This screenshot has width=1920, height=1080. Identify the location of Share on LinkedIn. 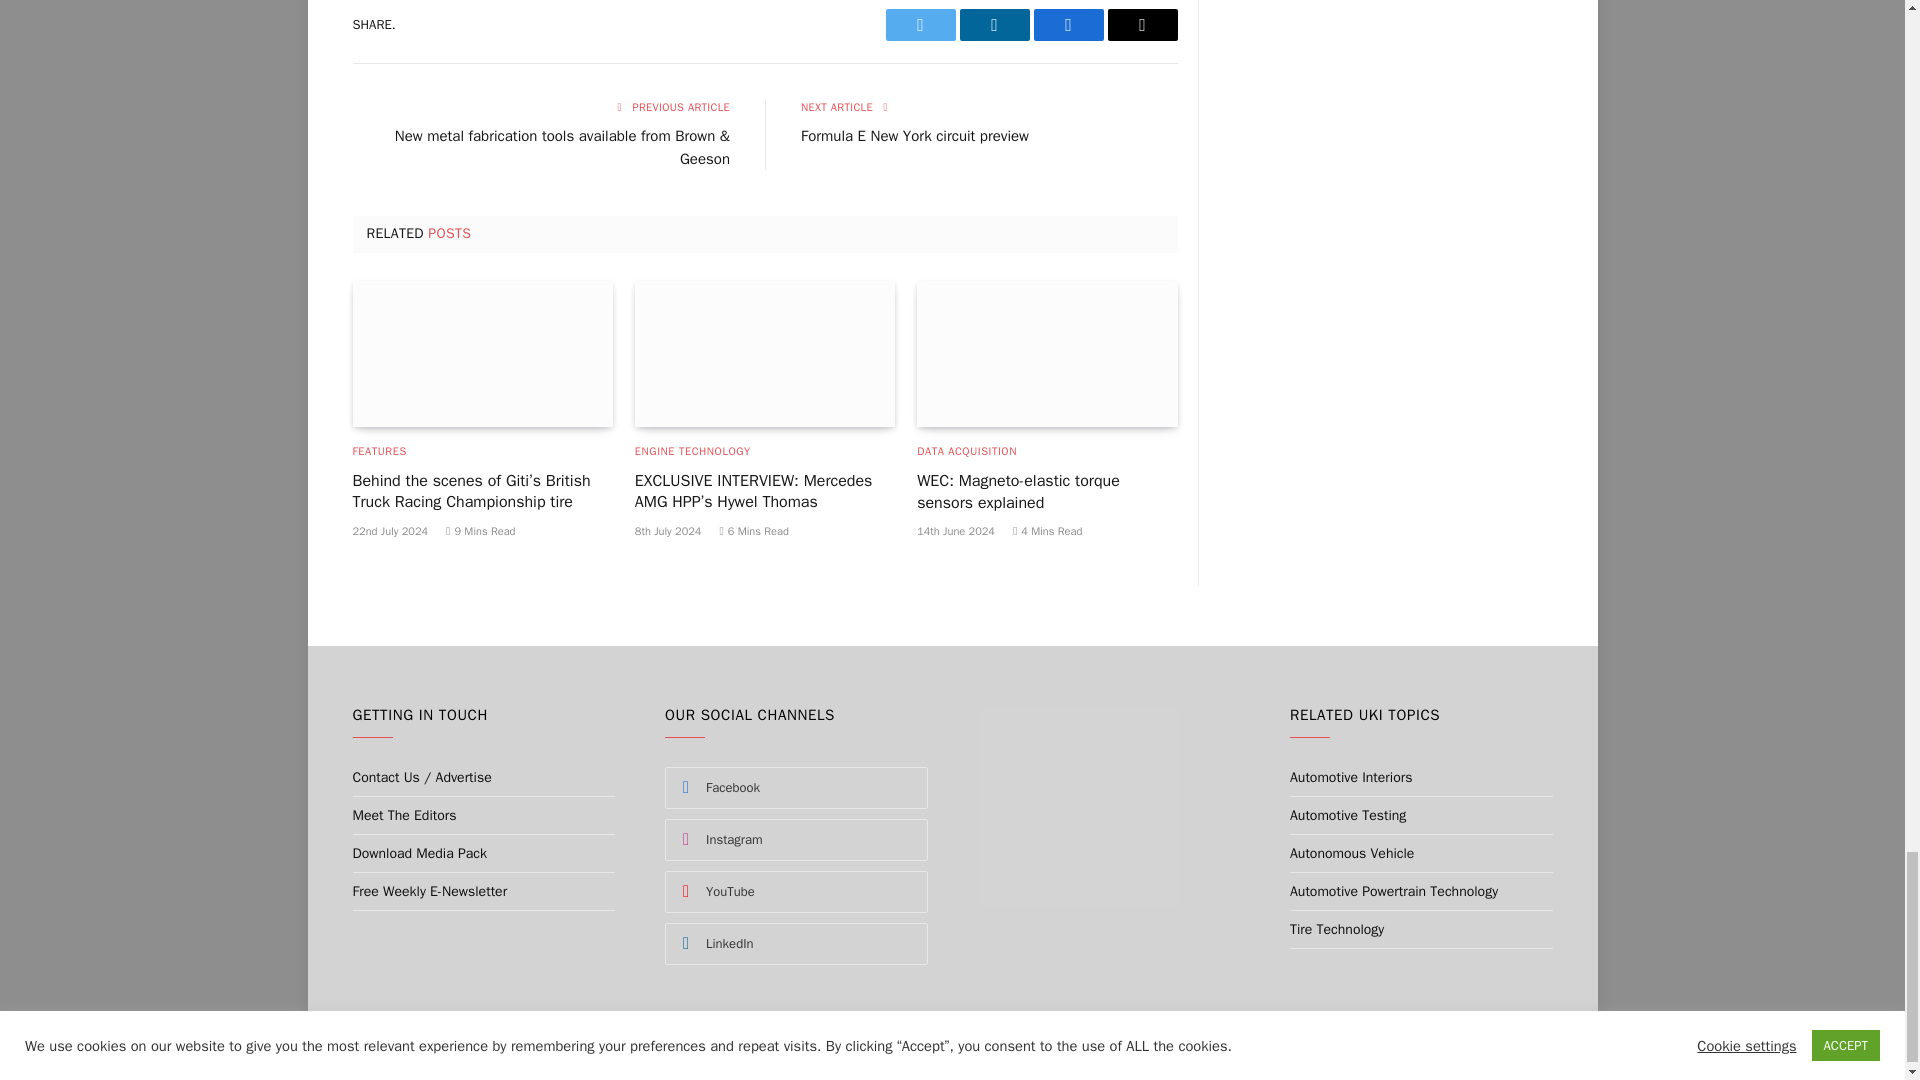
(994, 24).